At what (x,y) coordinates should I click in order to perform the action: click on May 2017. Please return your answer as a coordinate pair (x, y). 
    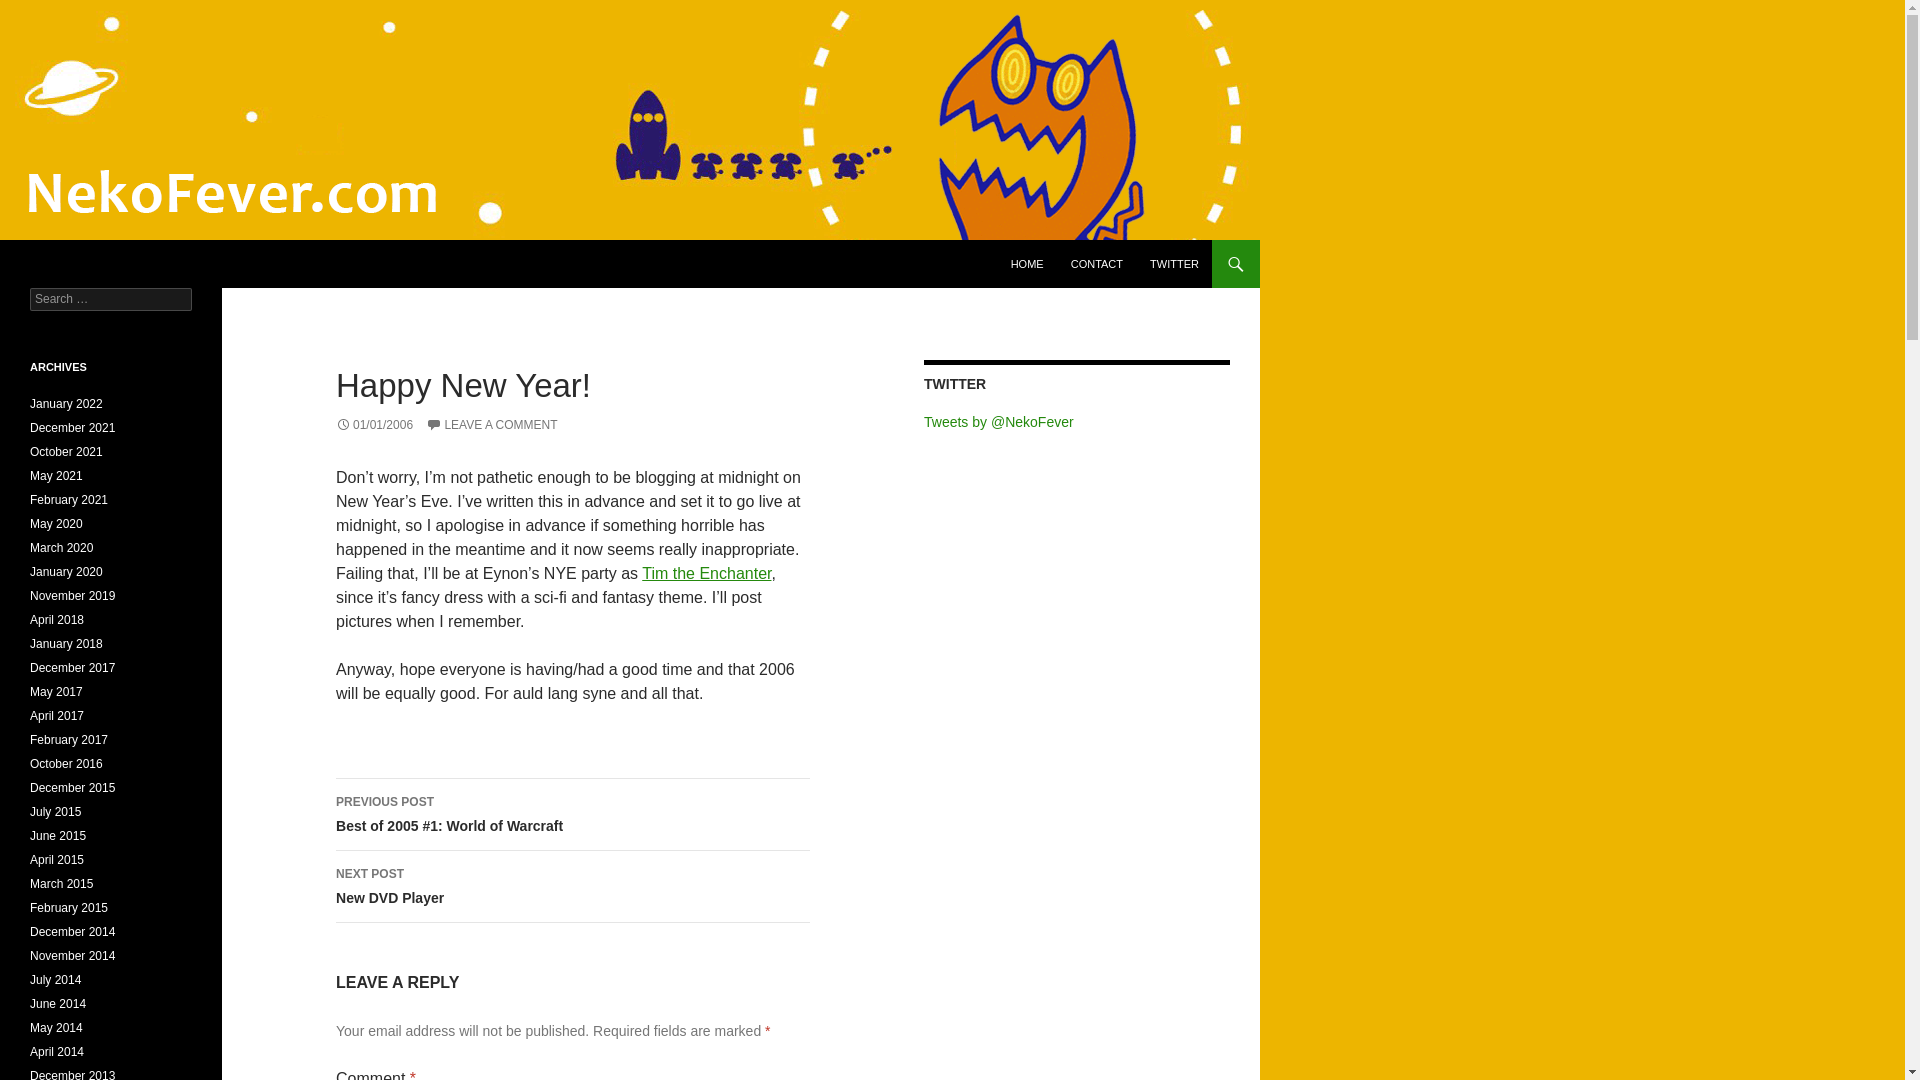
    Looking at the image, I should click on (56, 691).